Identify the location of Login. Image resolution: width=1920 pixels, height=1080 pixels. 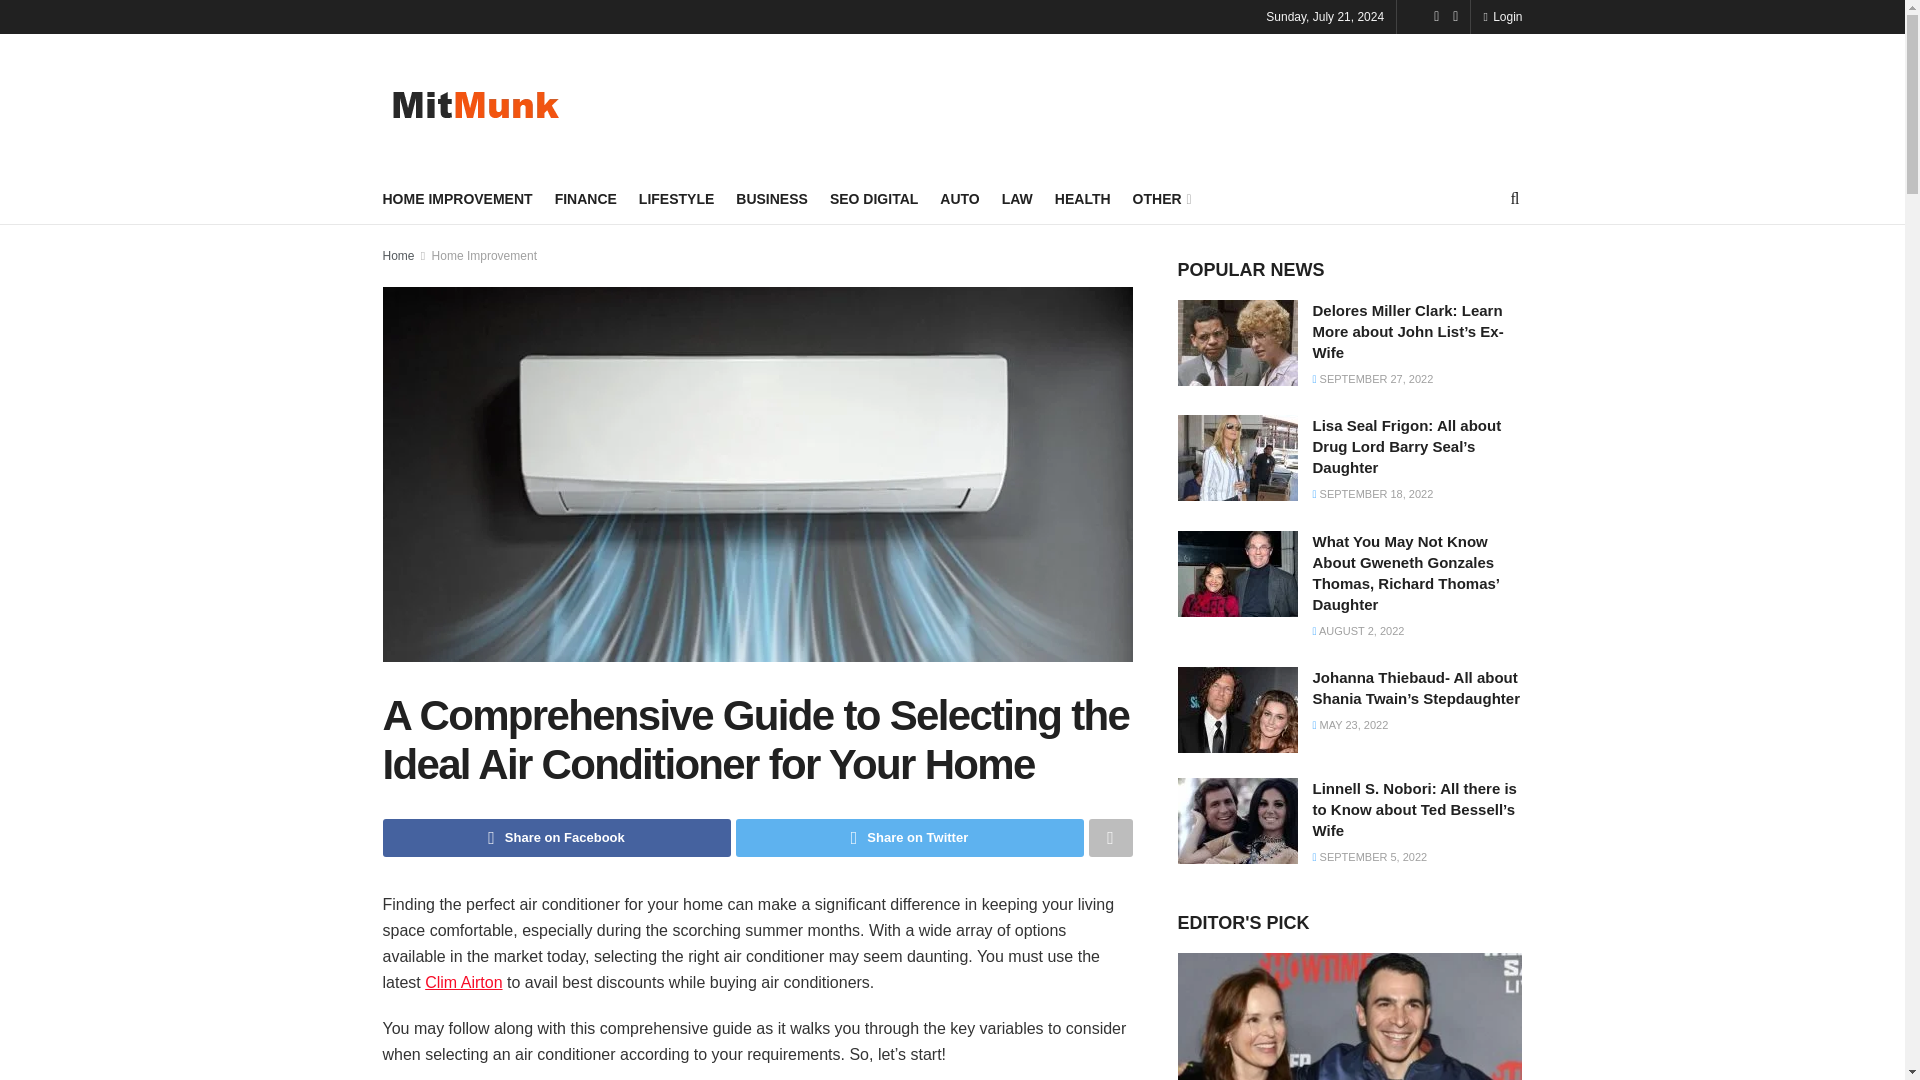
(1502, 16).